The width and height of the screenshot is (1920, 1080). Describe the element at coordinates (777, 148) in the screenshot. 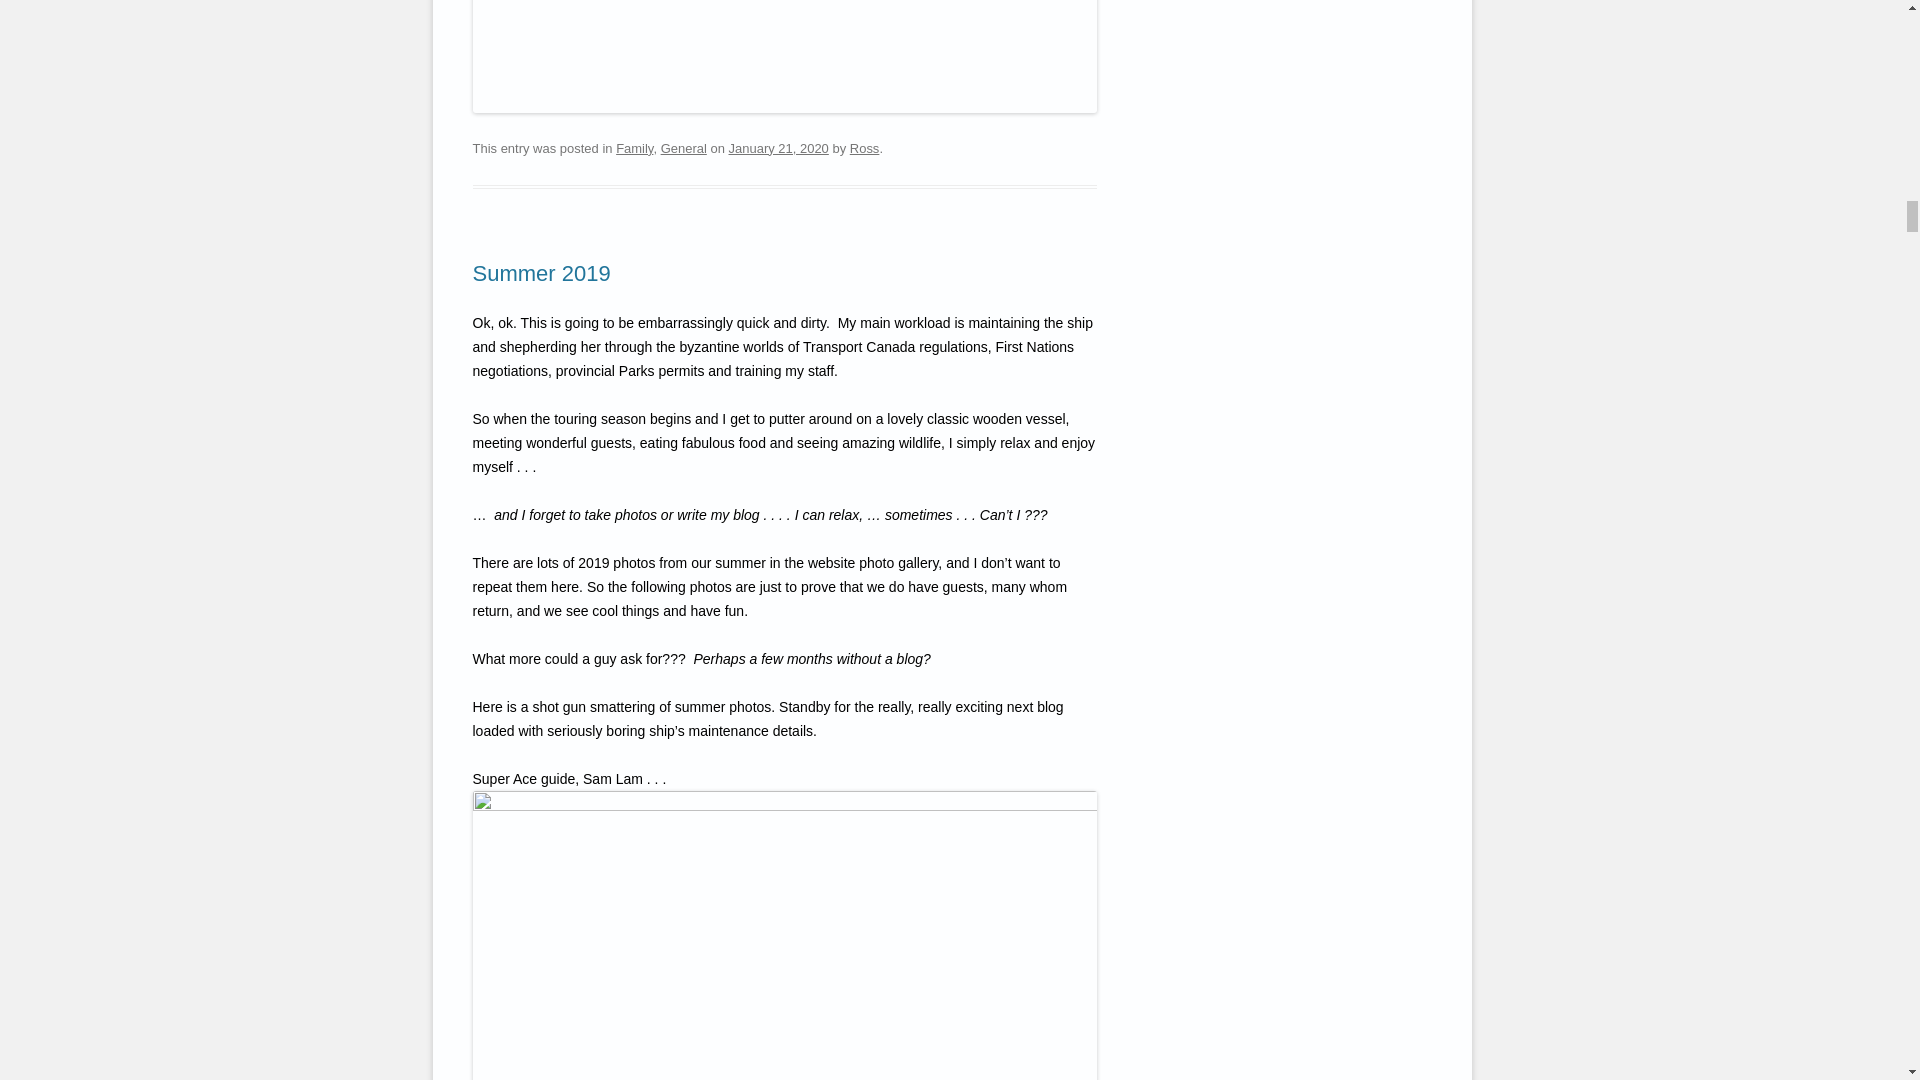

I see `January 21, 2020` at that location.